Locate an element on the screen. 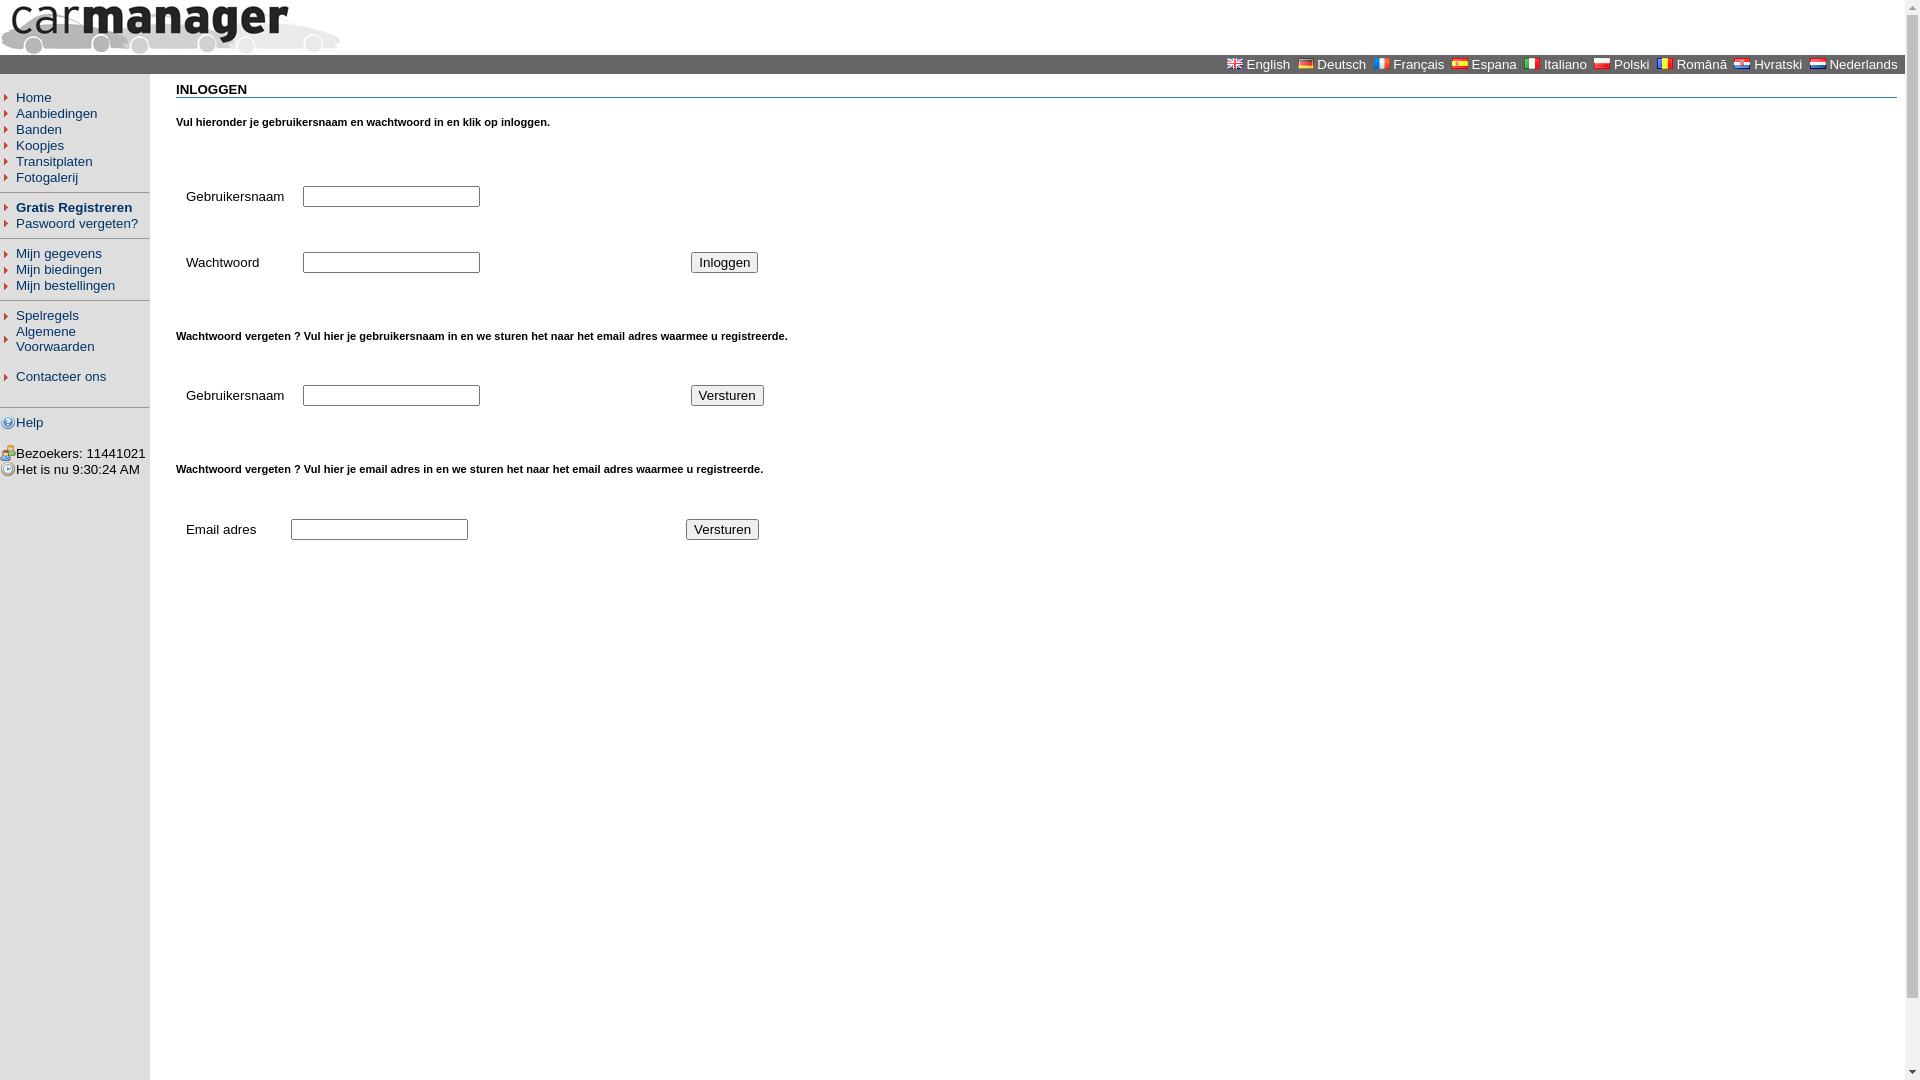 The height and width of the screenshot is (1080, 1920). Mijn gegevens is located at coordinates (59, 254).